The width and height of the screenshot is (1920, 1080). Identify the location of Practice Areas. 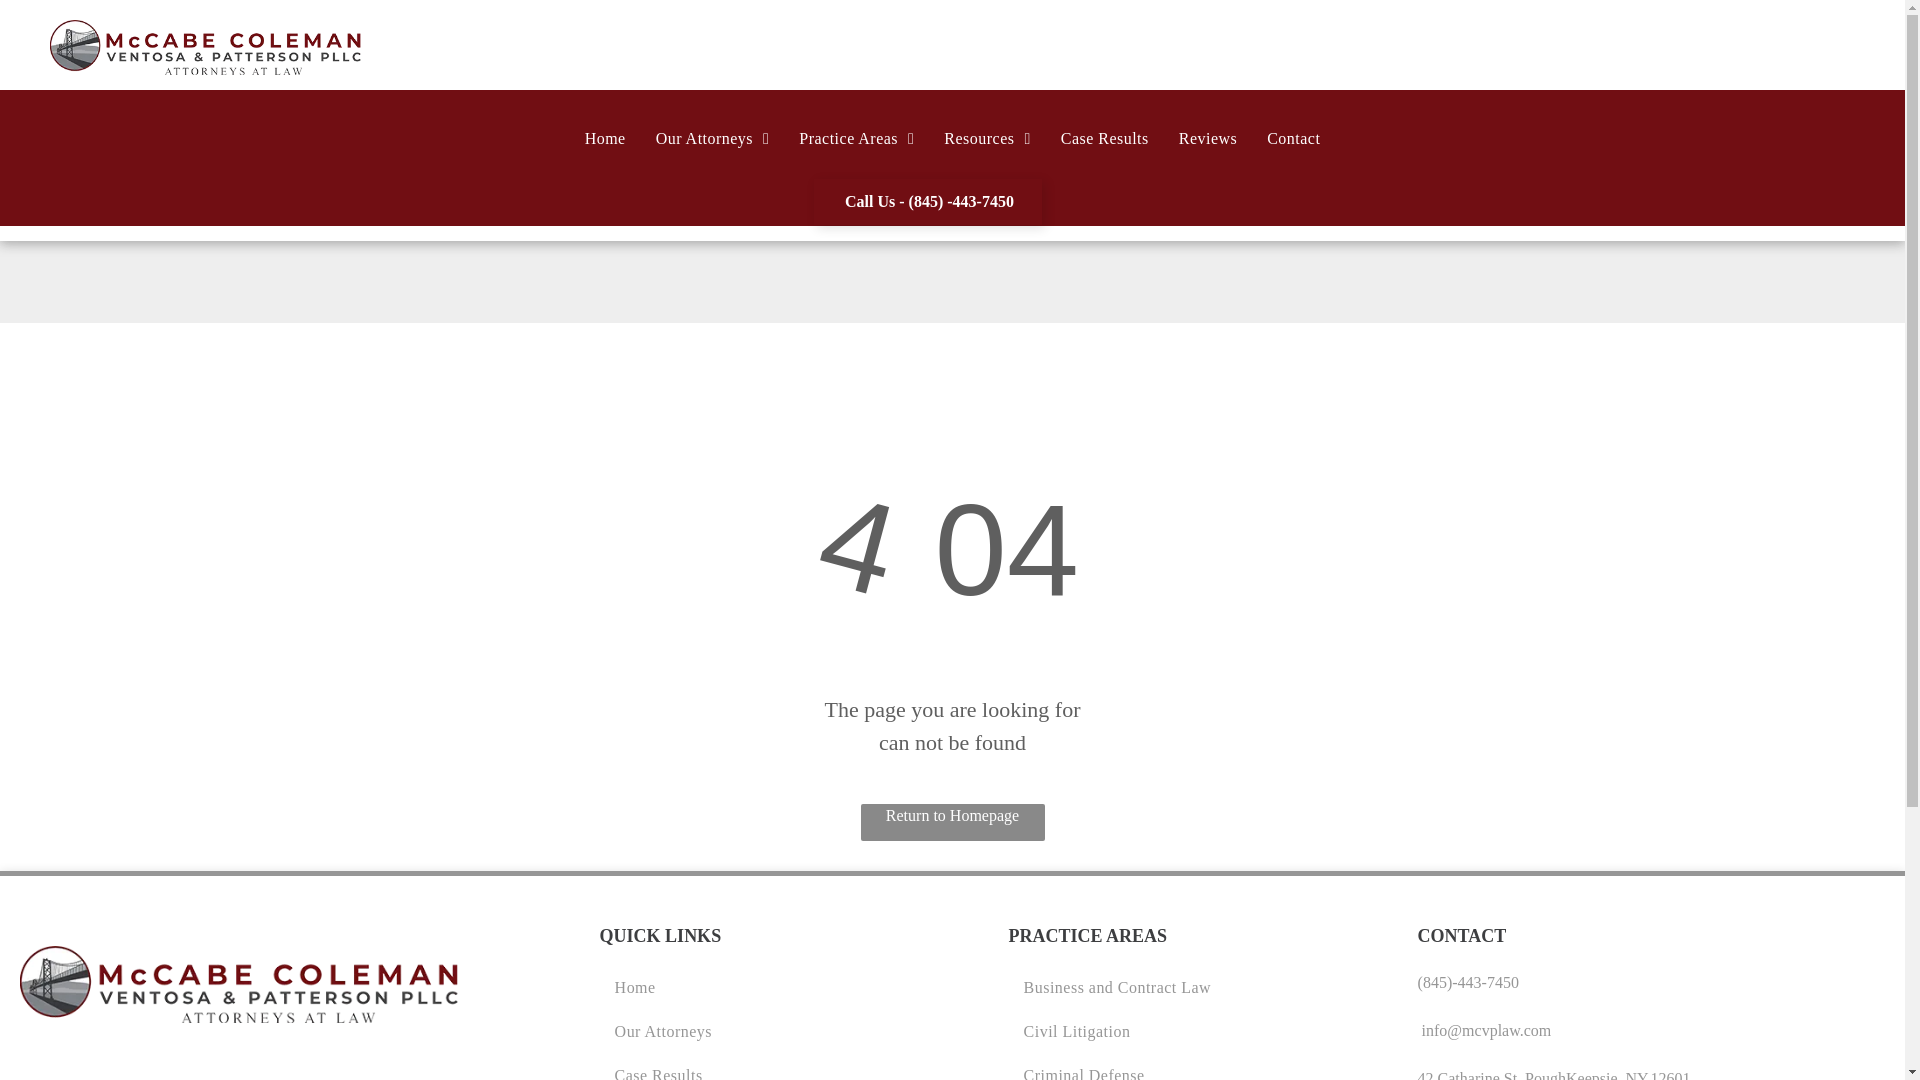
(856, 138).